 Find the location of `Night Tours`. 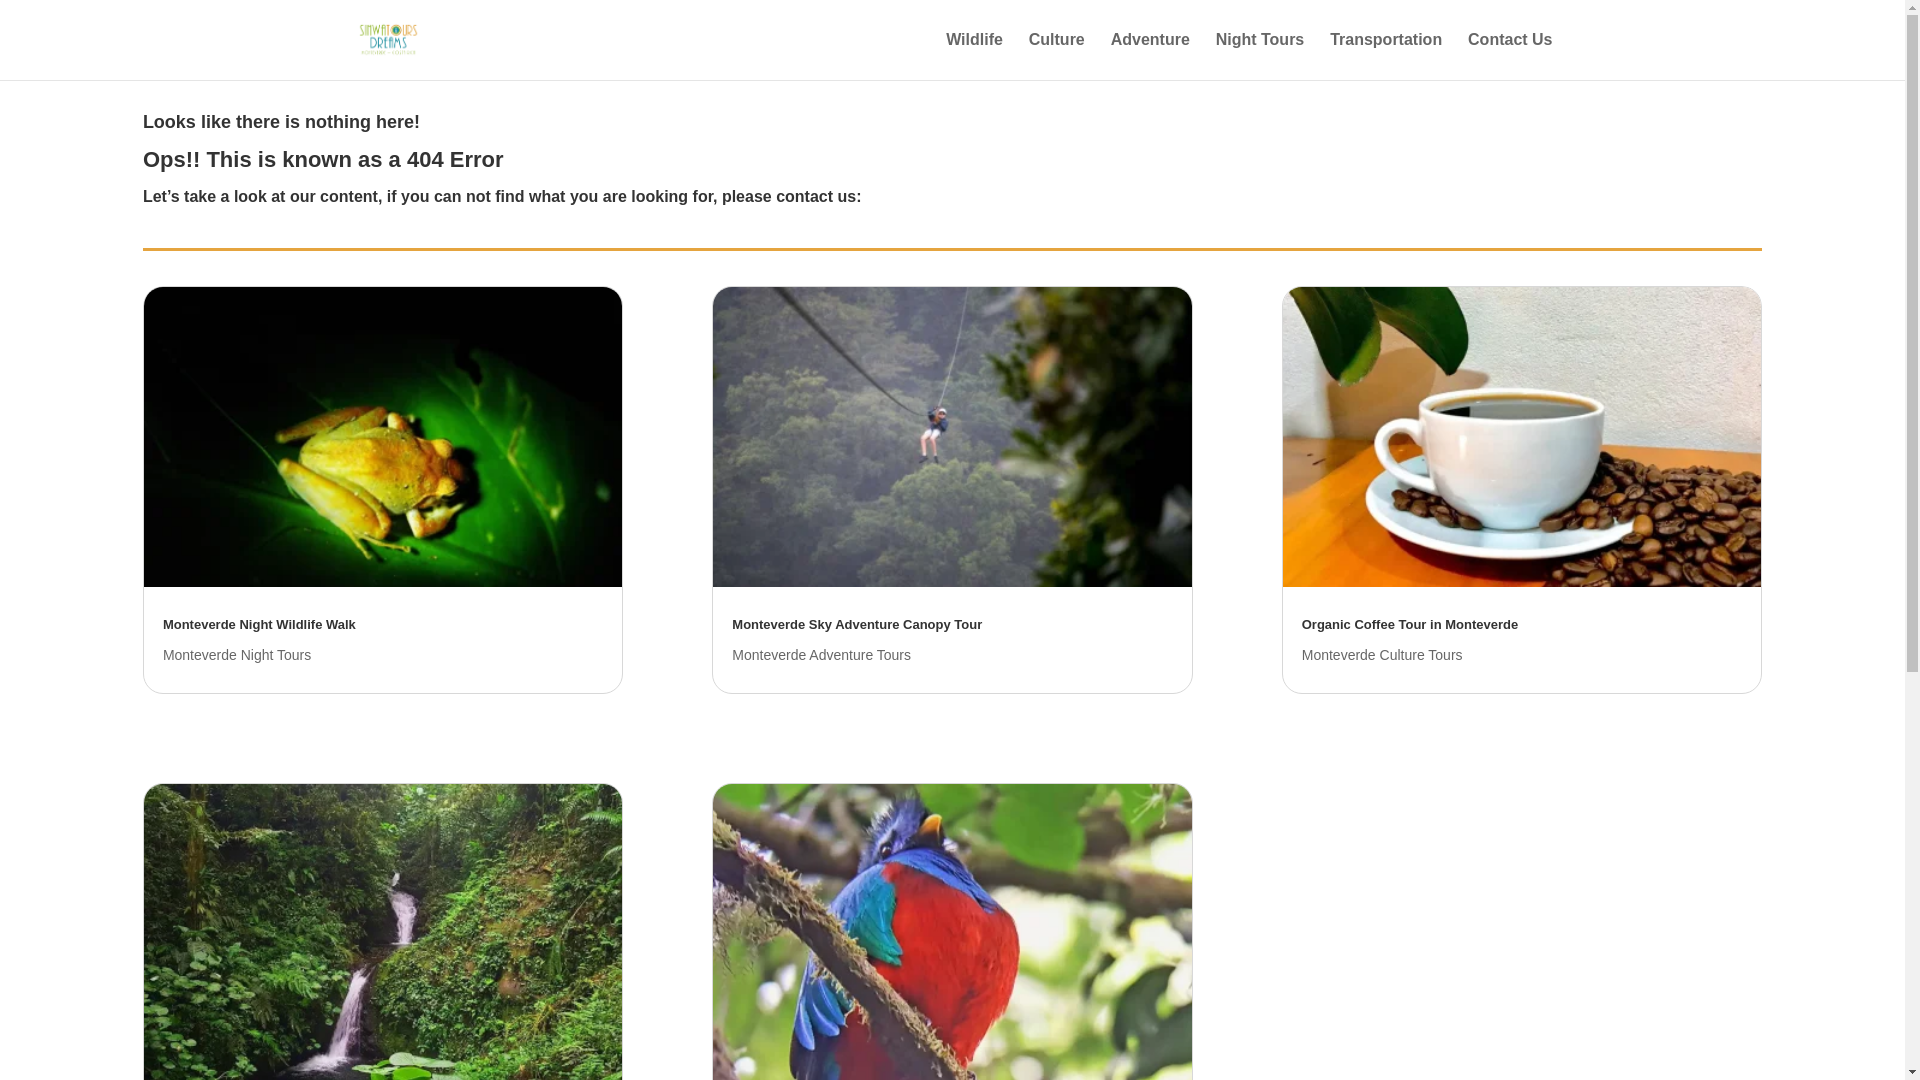

Night Tours is located at coordinates (1260, 56).